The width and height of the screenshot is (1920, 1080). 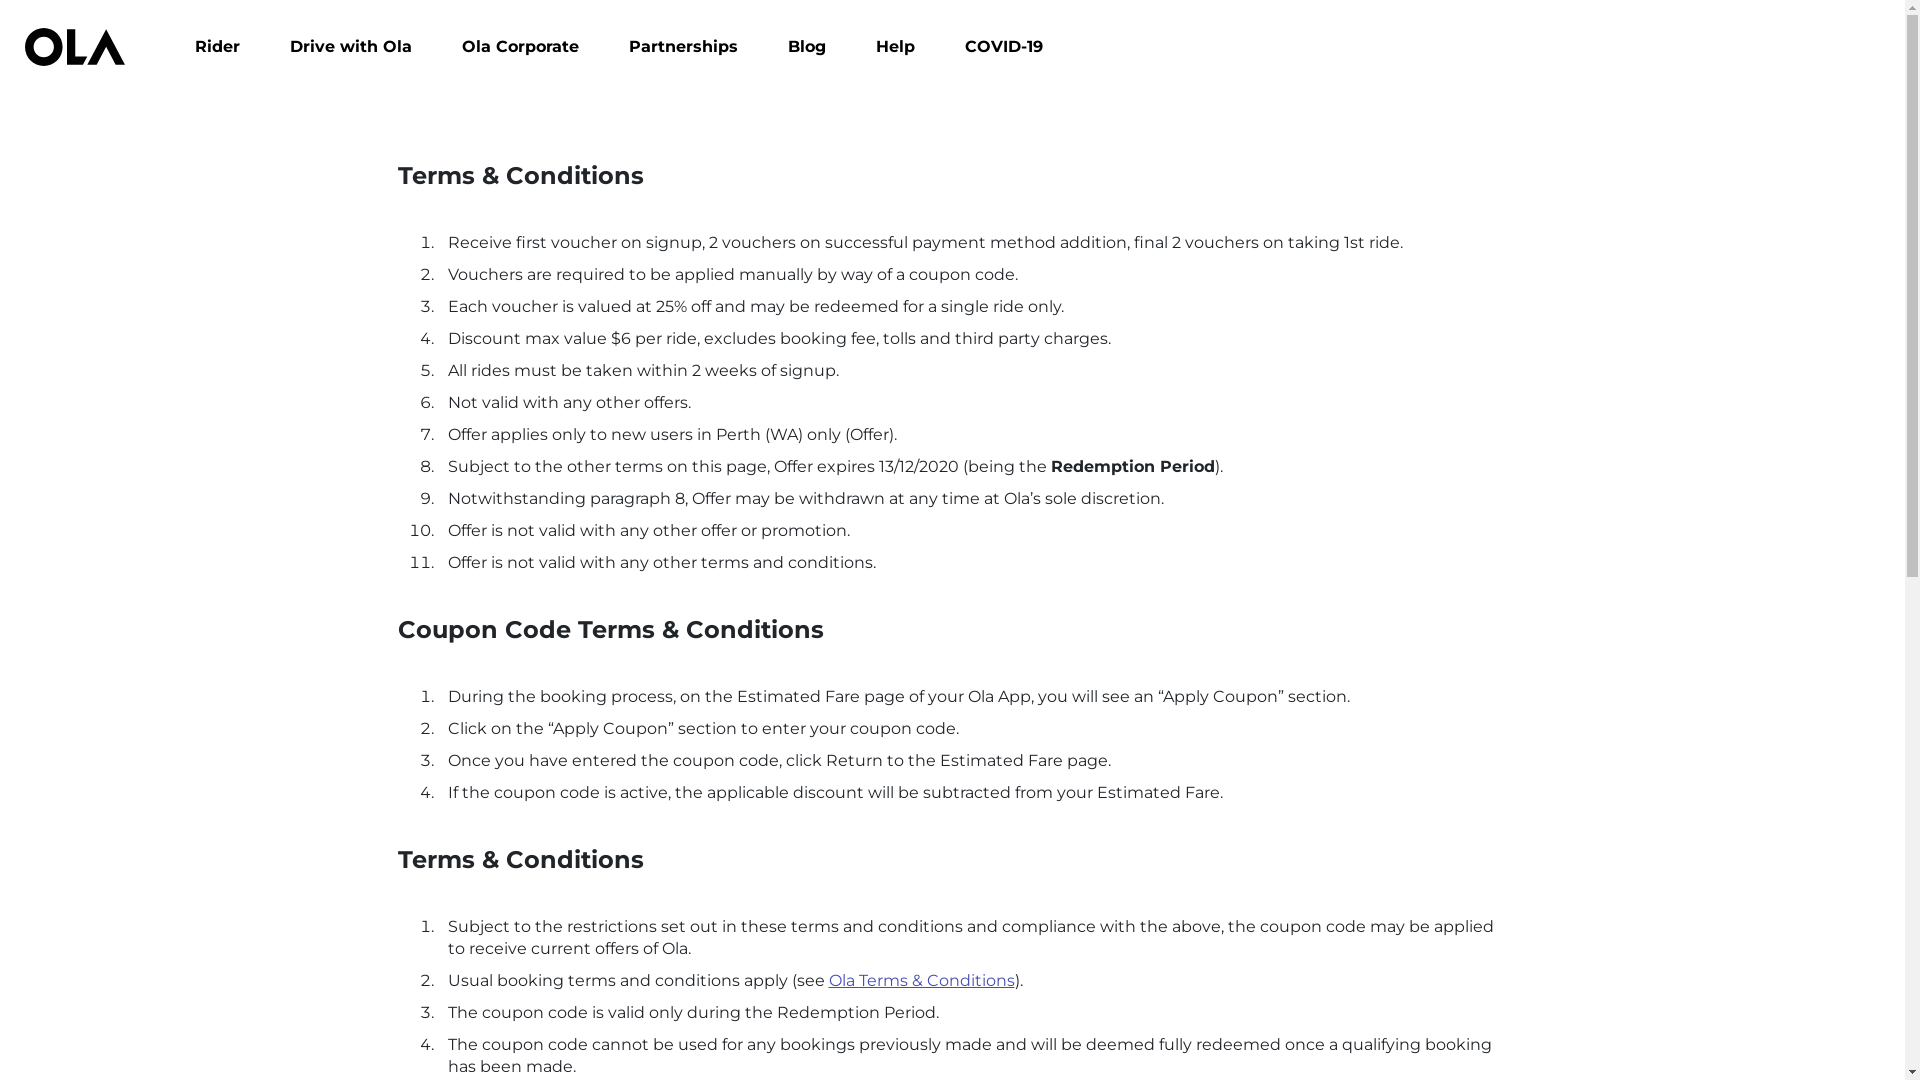 I want to click on Blog, so click(x=807, y=46).